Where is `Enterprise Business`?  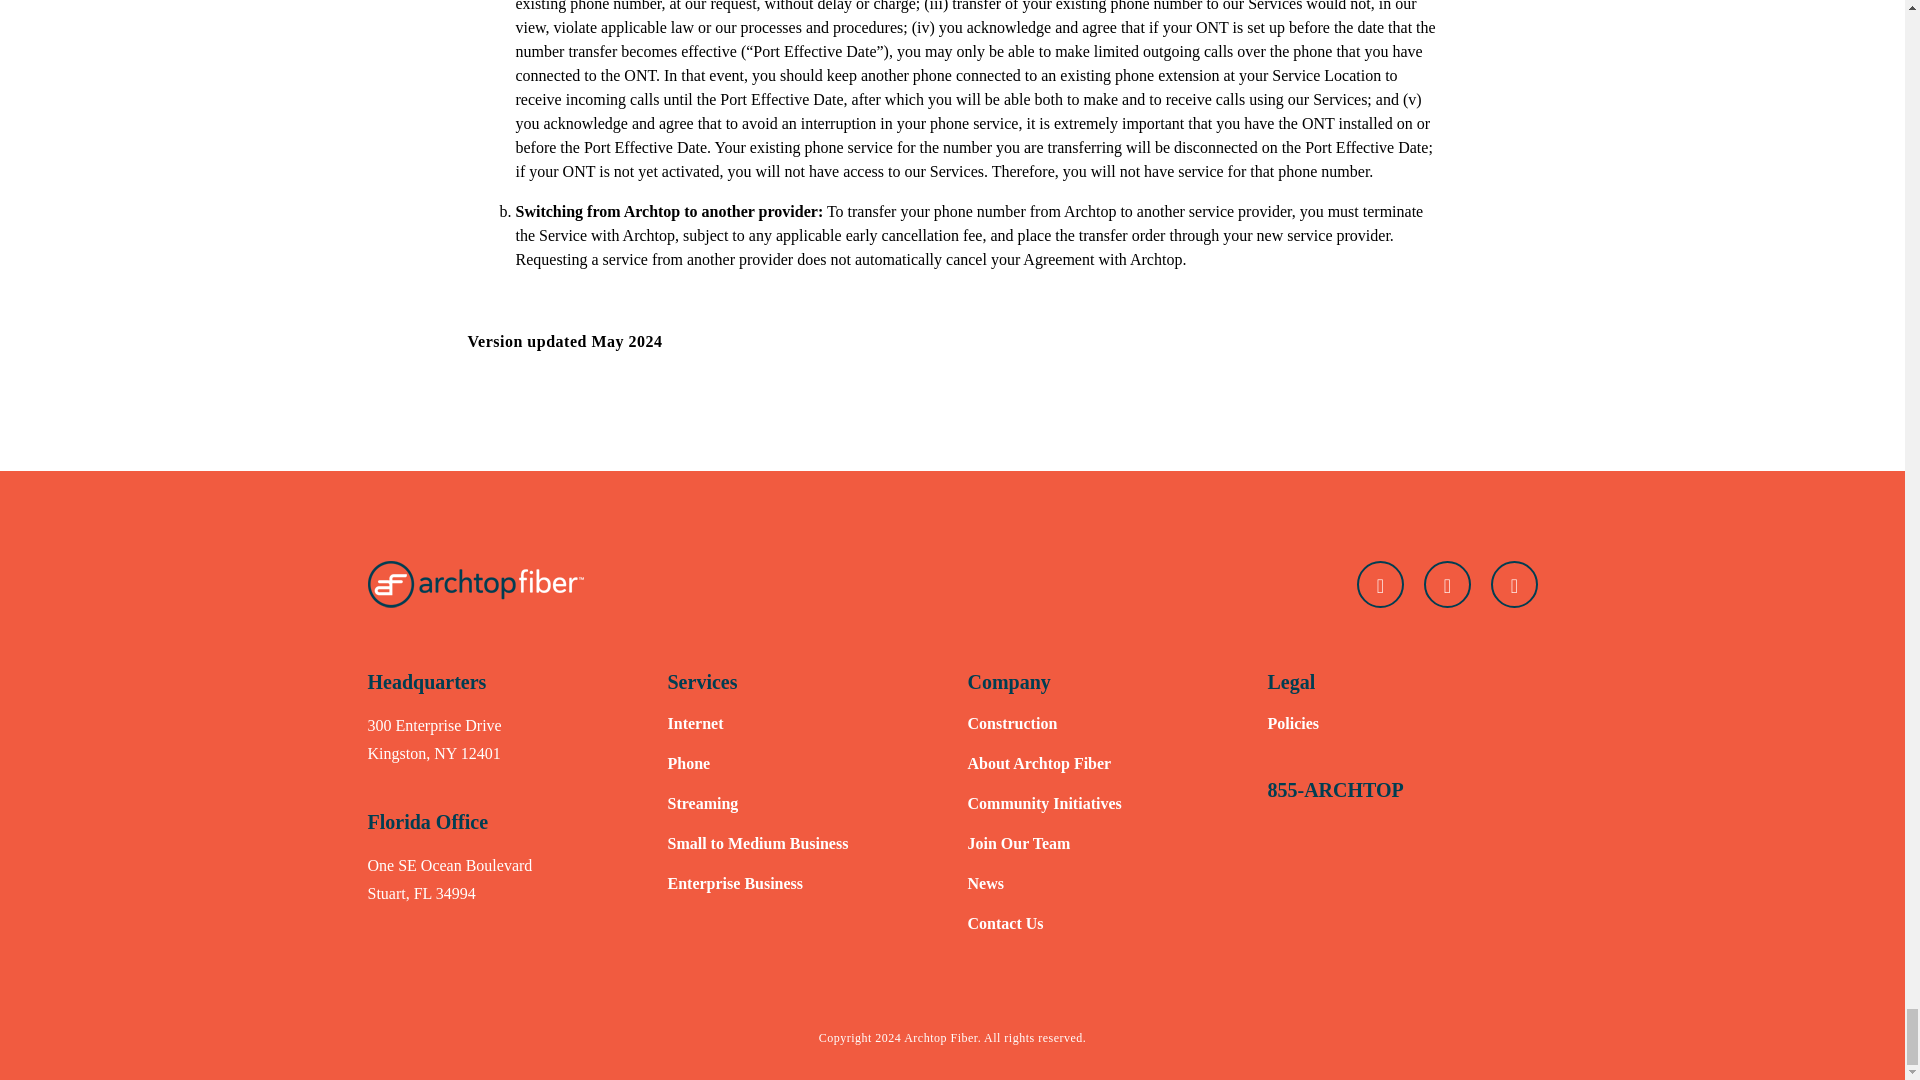 Enterprise Business is located at coordinates (736, 883).